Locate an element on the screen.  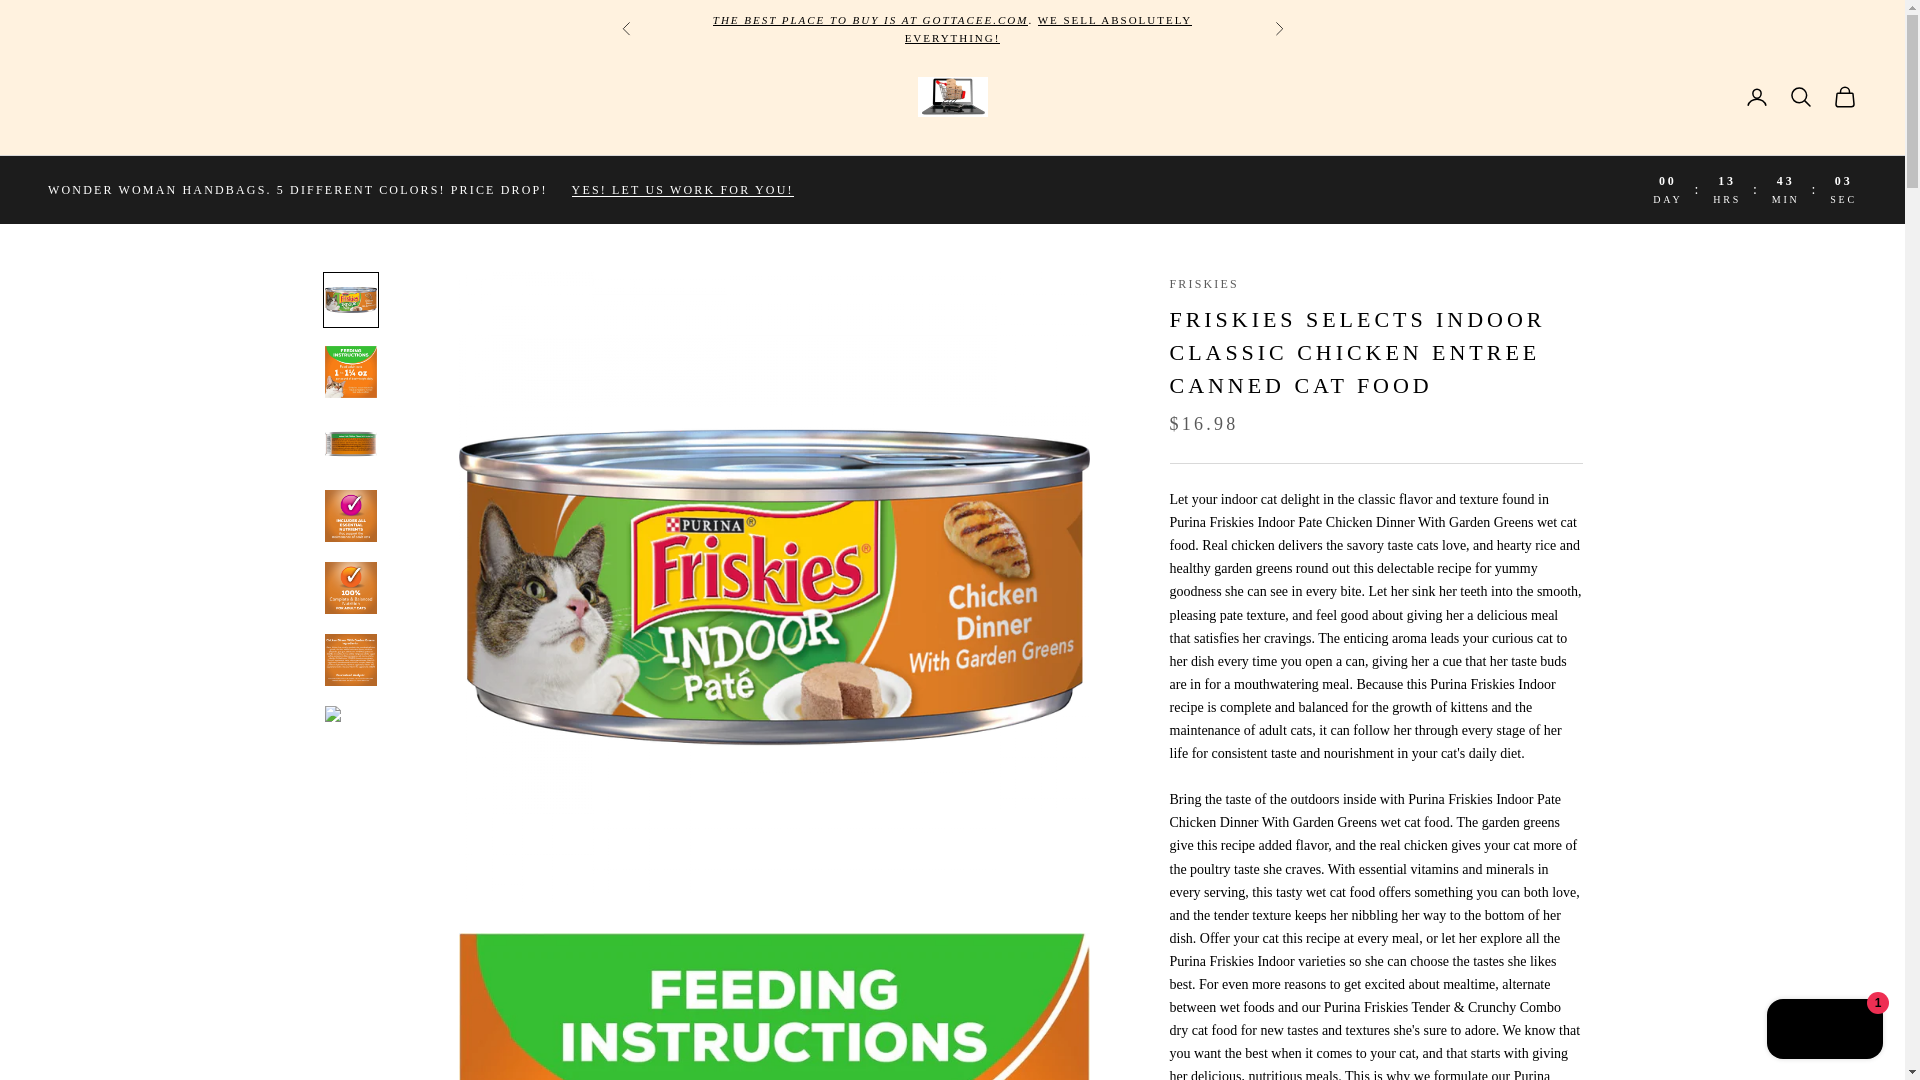
Next is located at coordinates (1278, 28).